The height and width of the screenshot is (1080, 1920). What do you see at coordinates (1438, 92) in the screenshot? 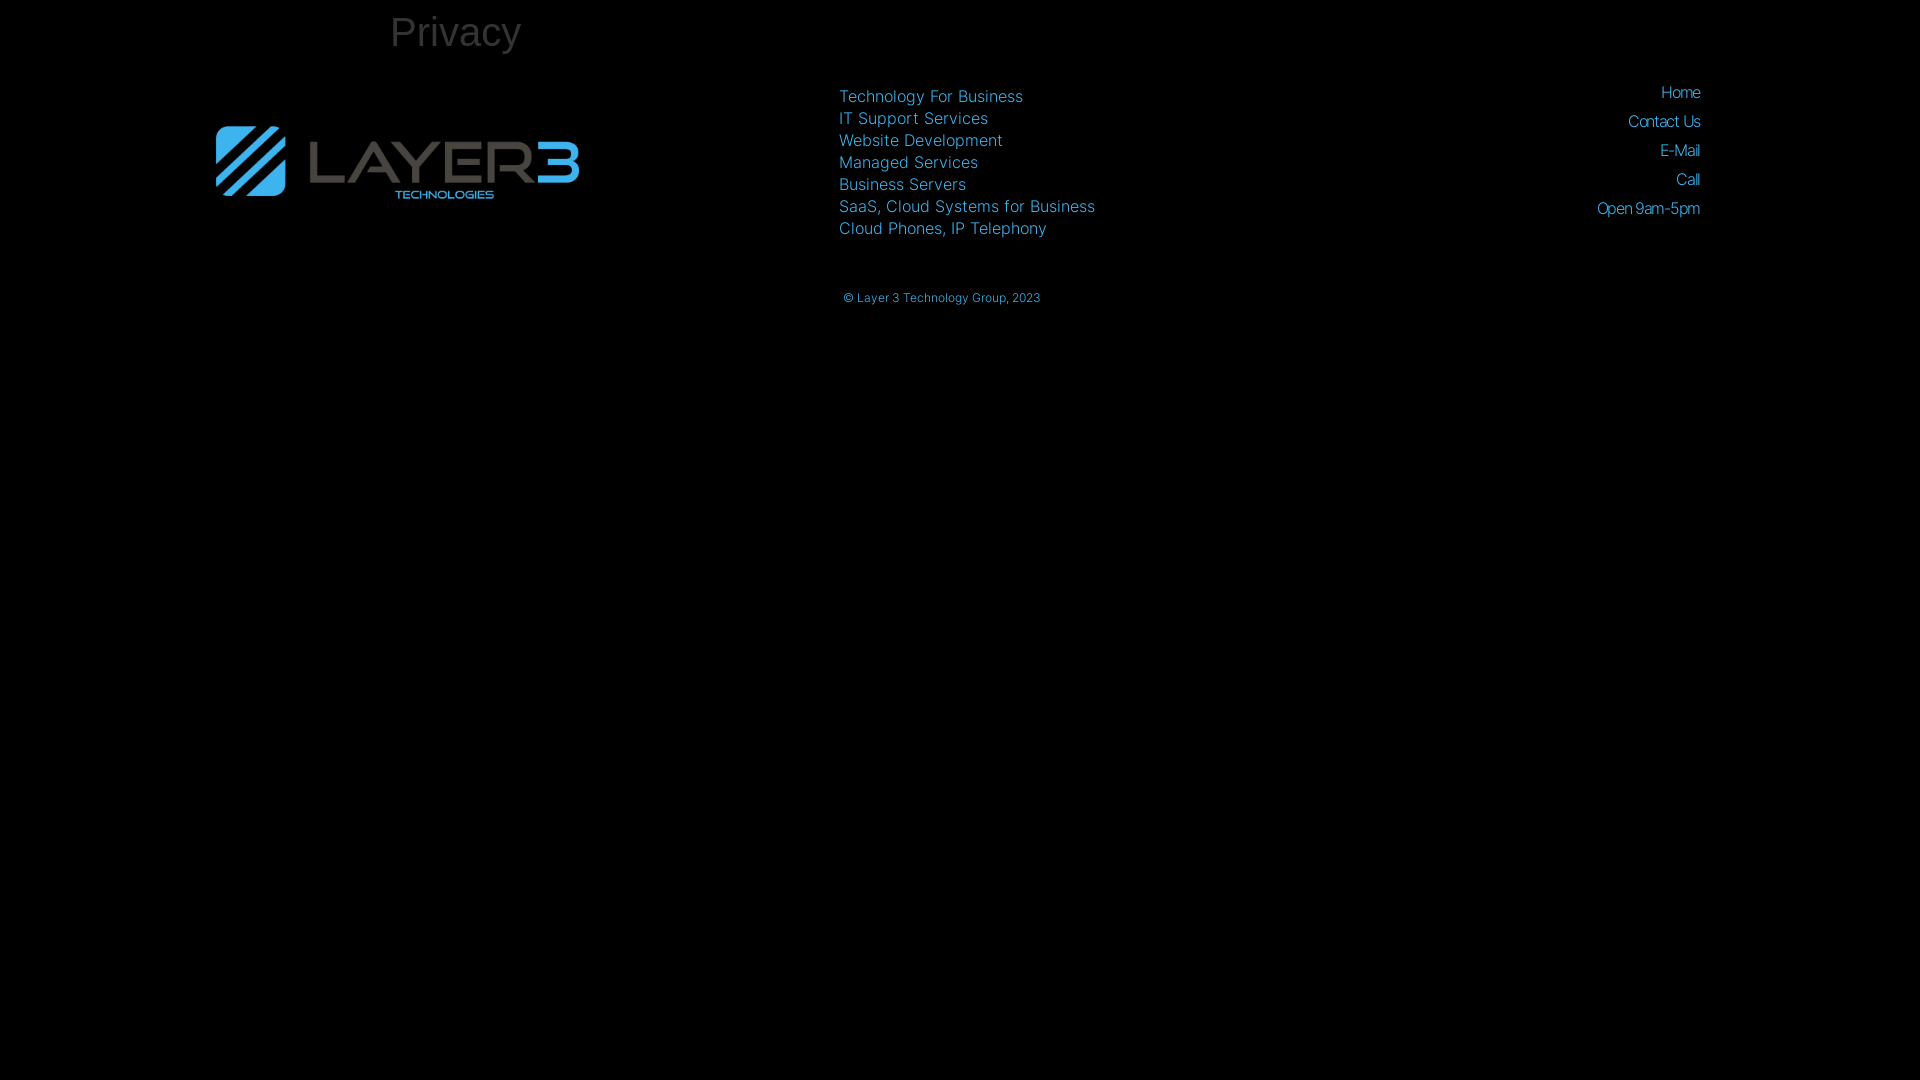
I see `Home` at bounding box center [1438, 92].